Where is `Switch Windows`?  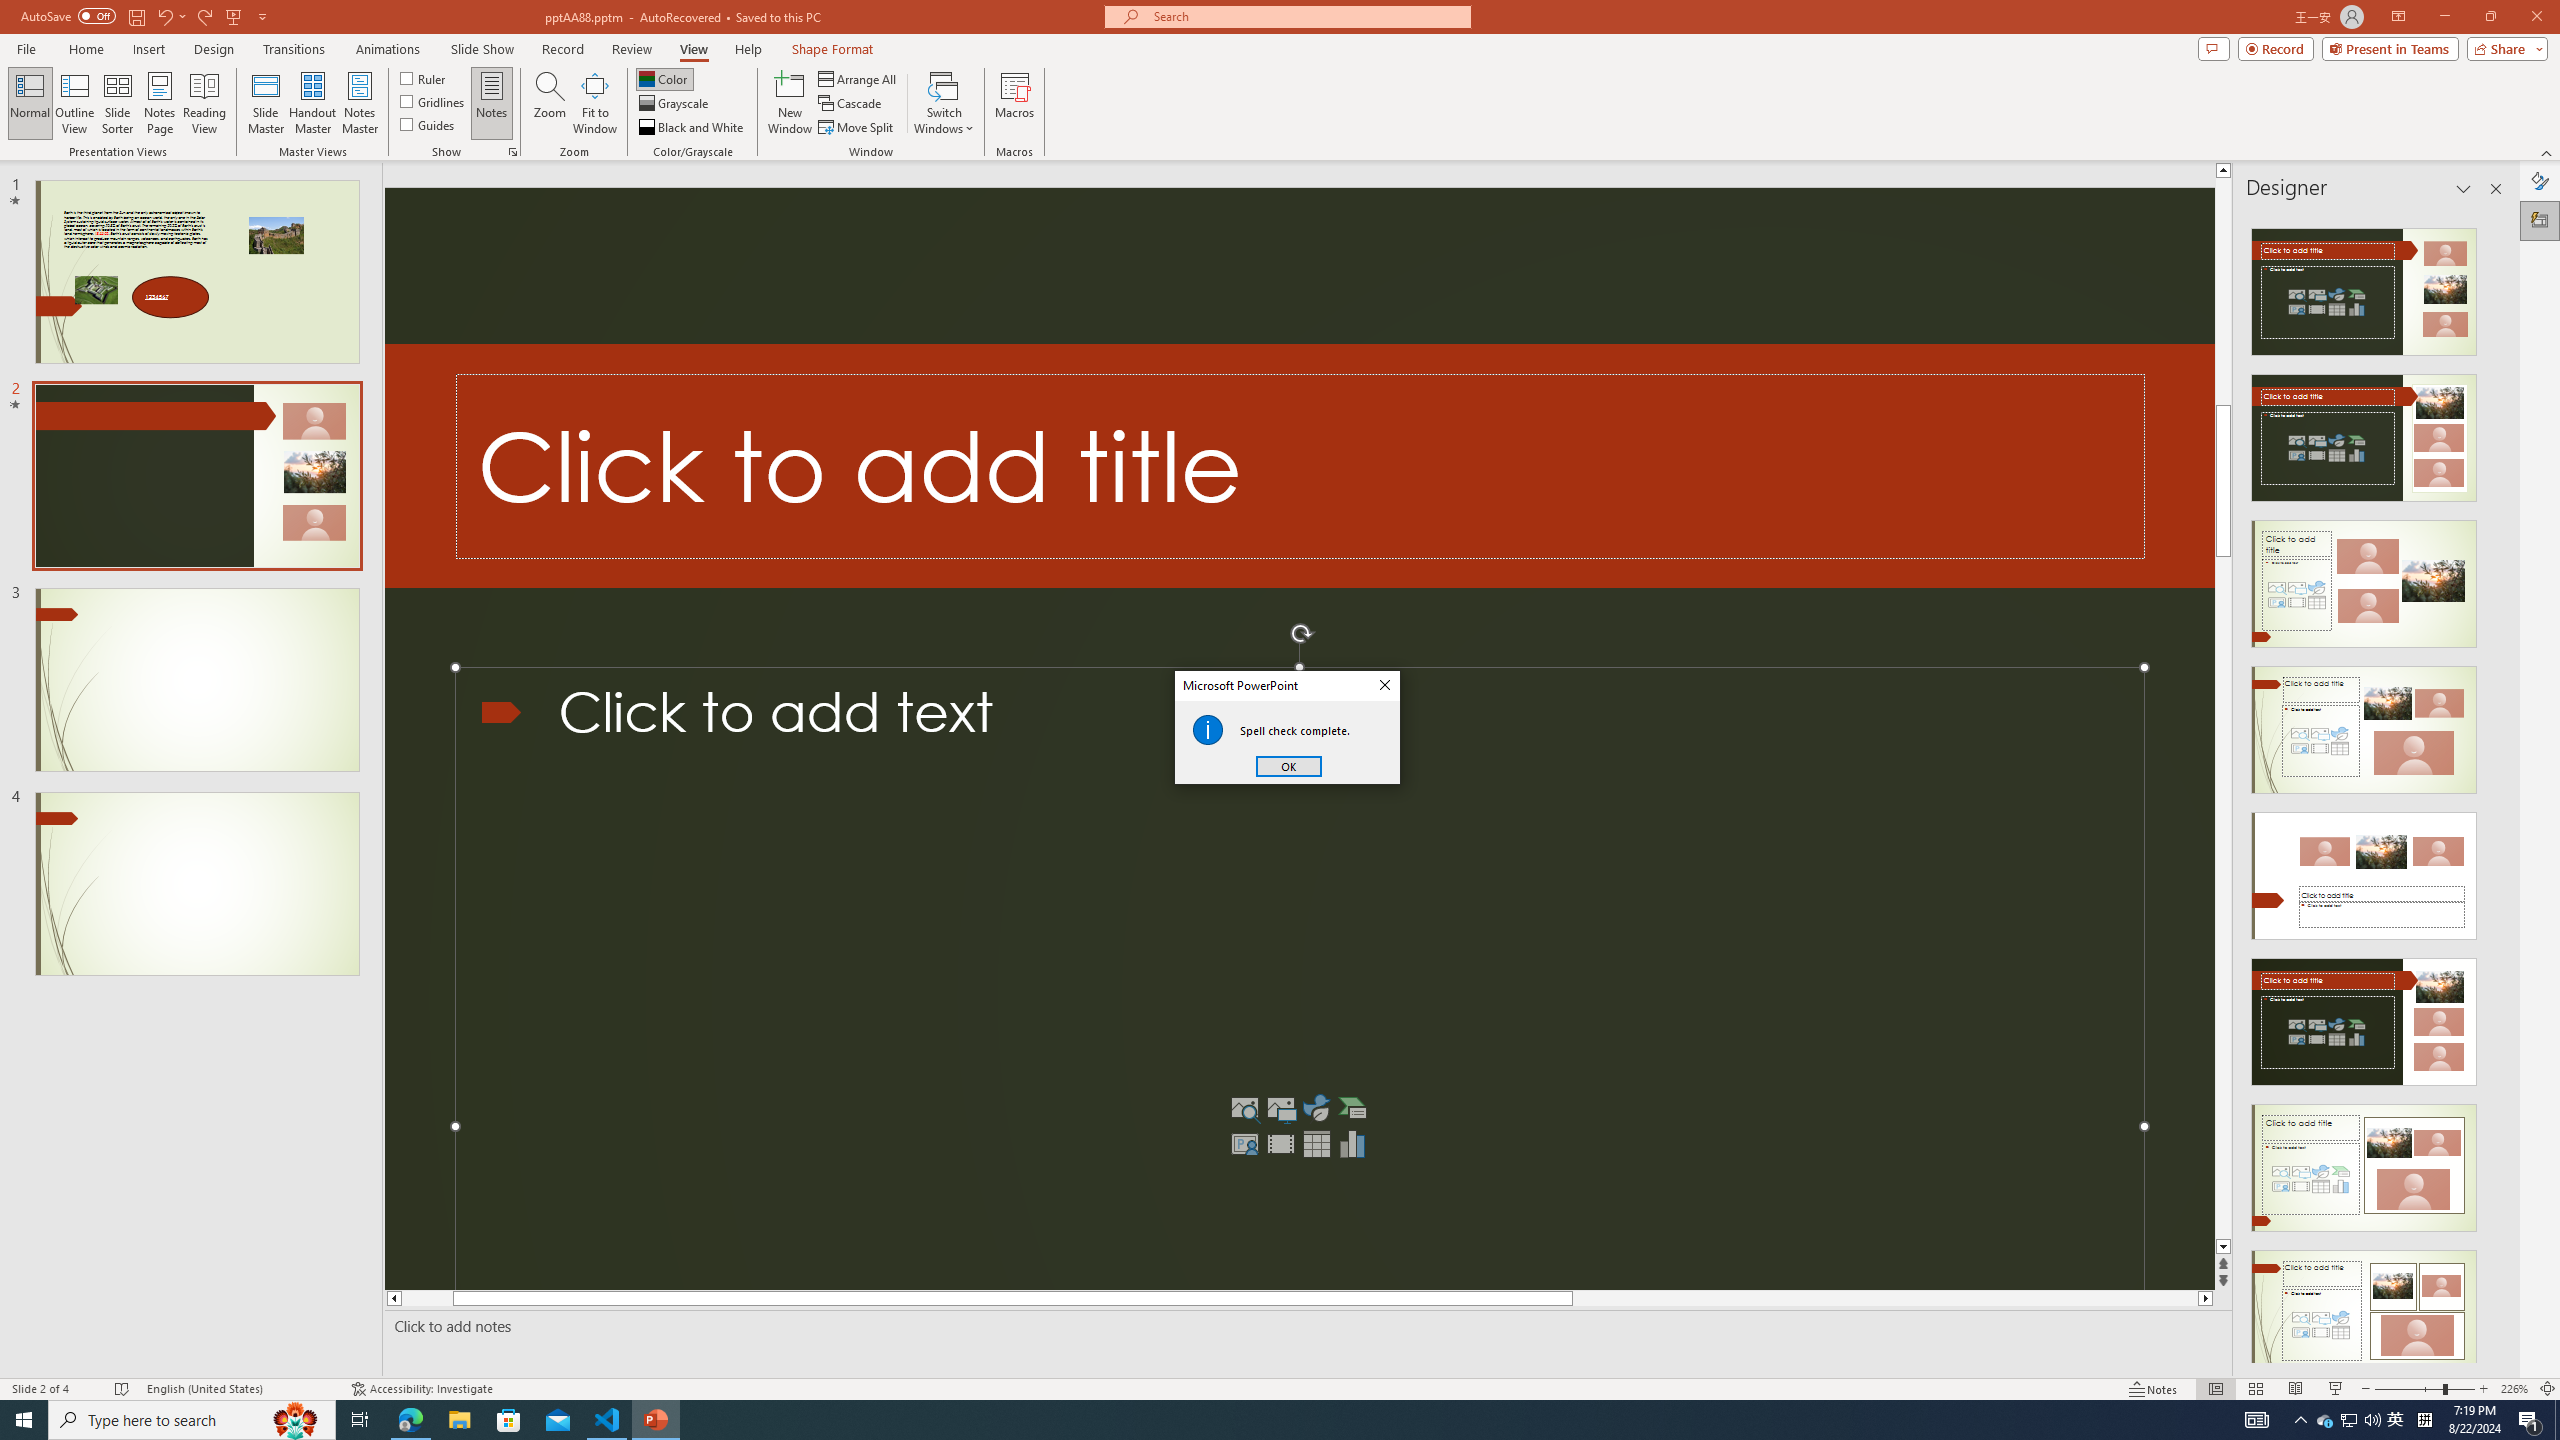 Switch Windows is located at coordinates (944, 103).